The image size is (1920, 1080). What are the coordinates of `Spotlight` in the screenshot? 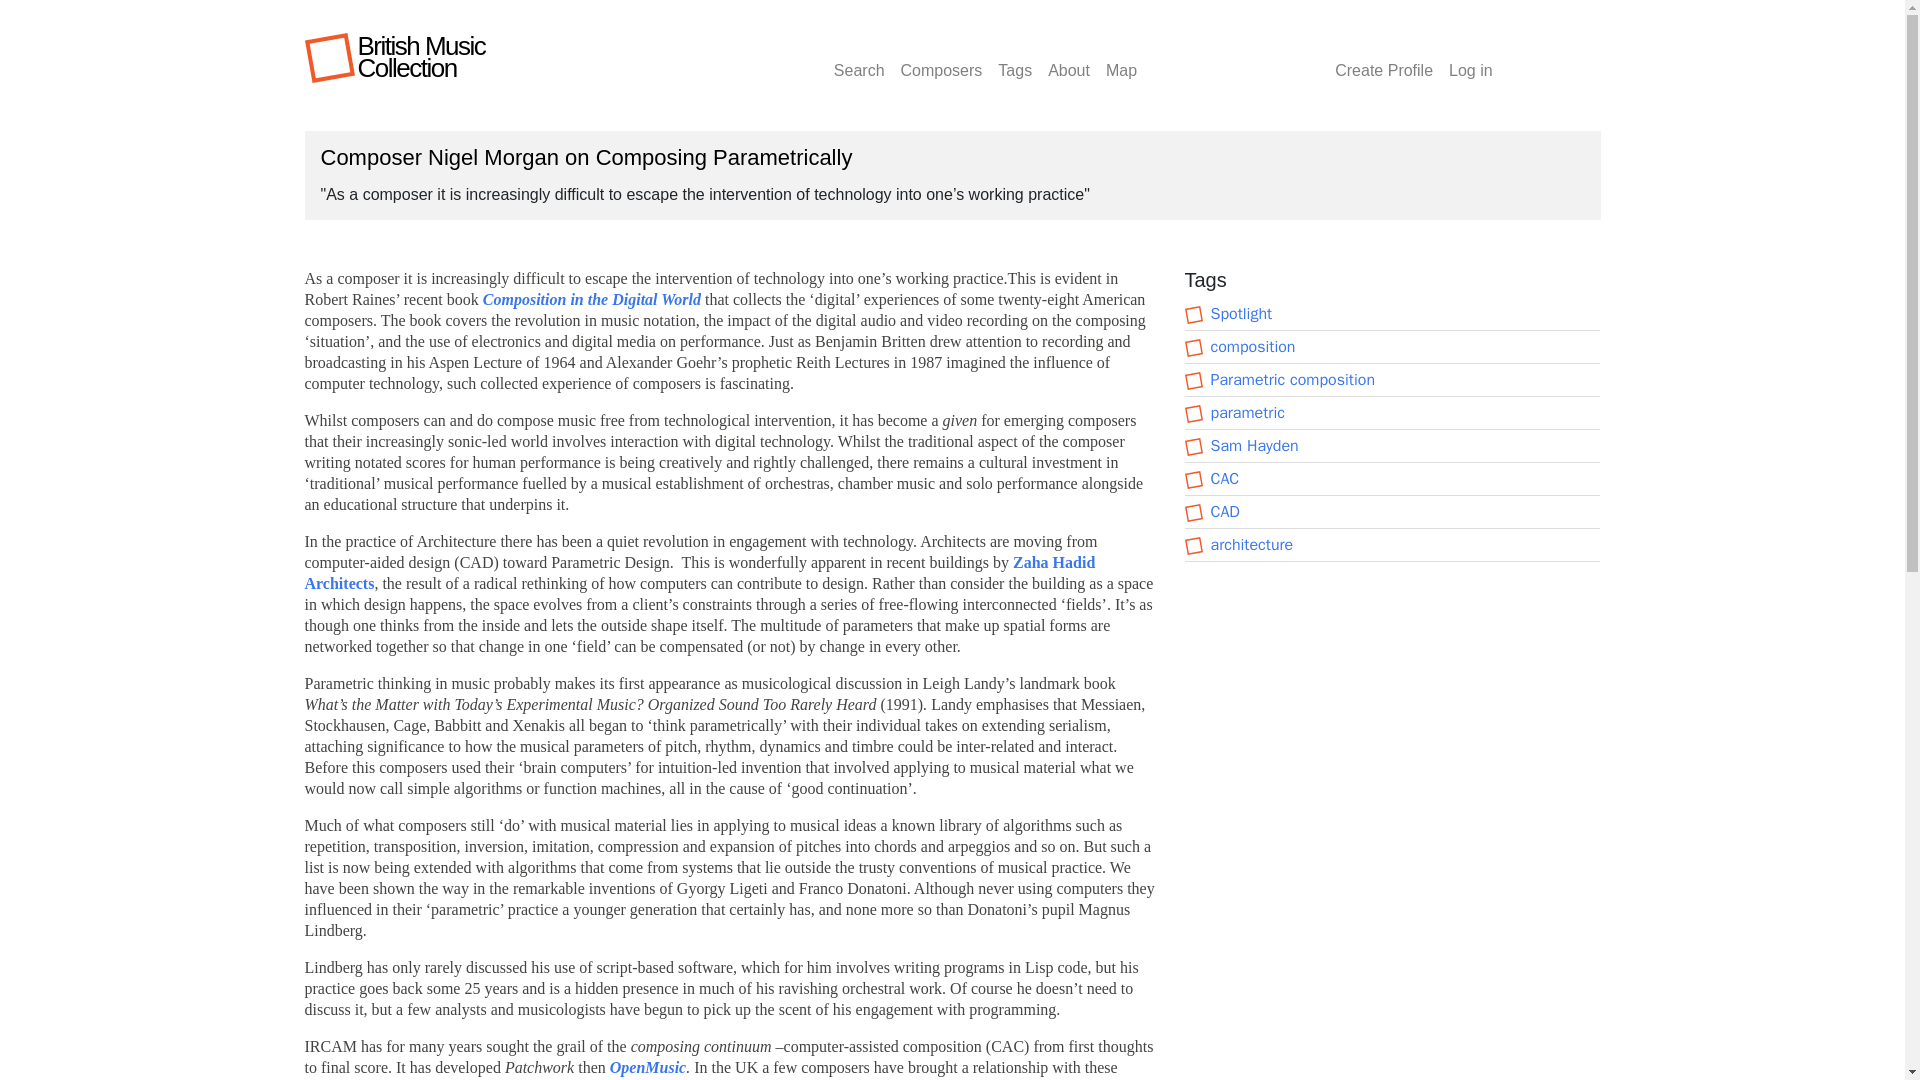 It's located at (1240, 314).